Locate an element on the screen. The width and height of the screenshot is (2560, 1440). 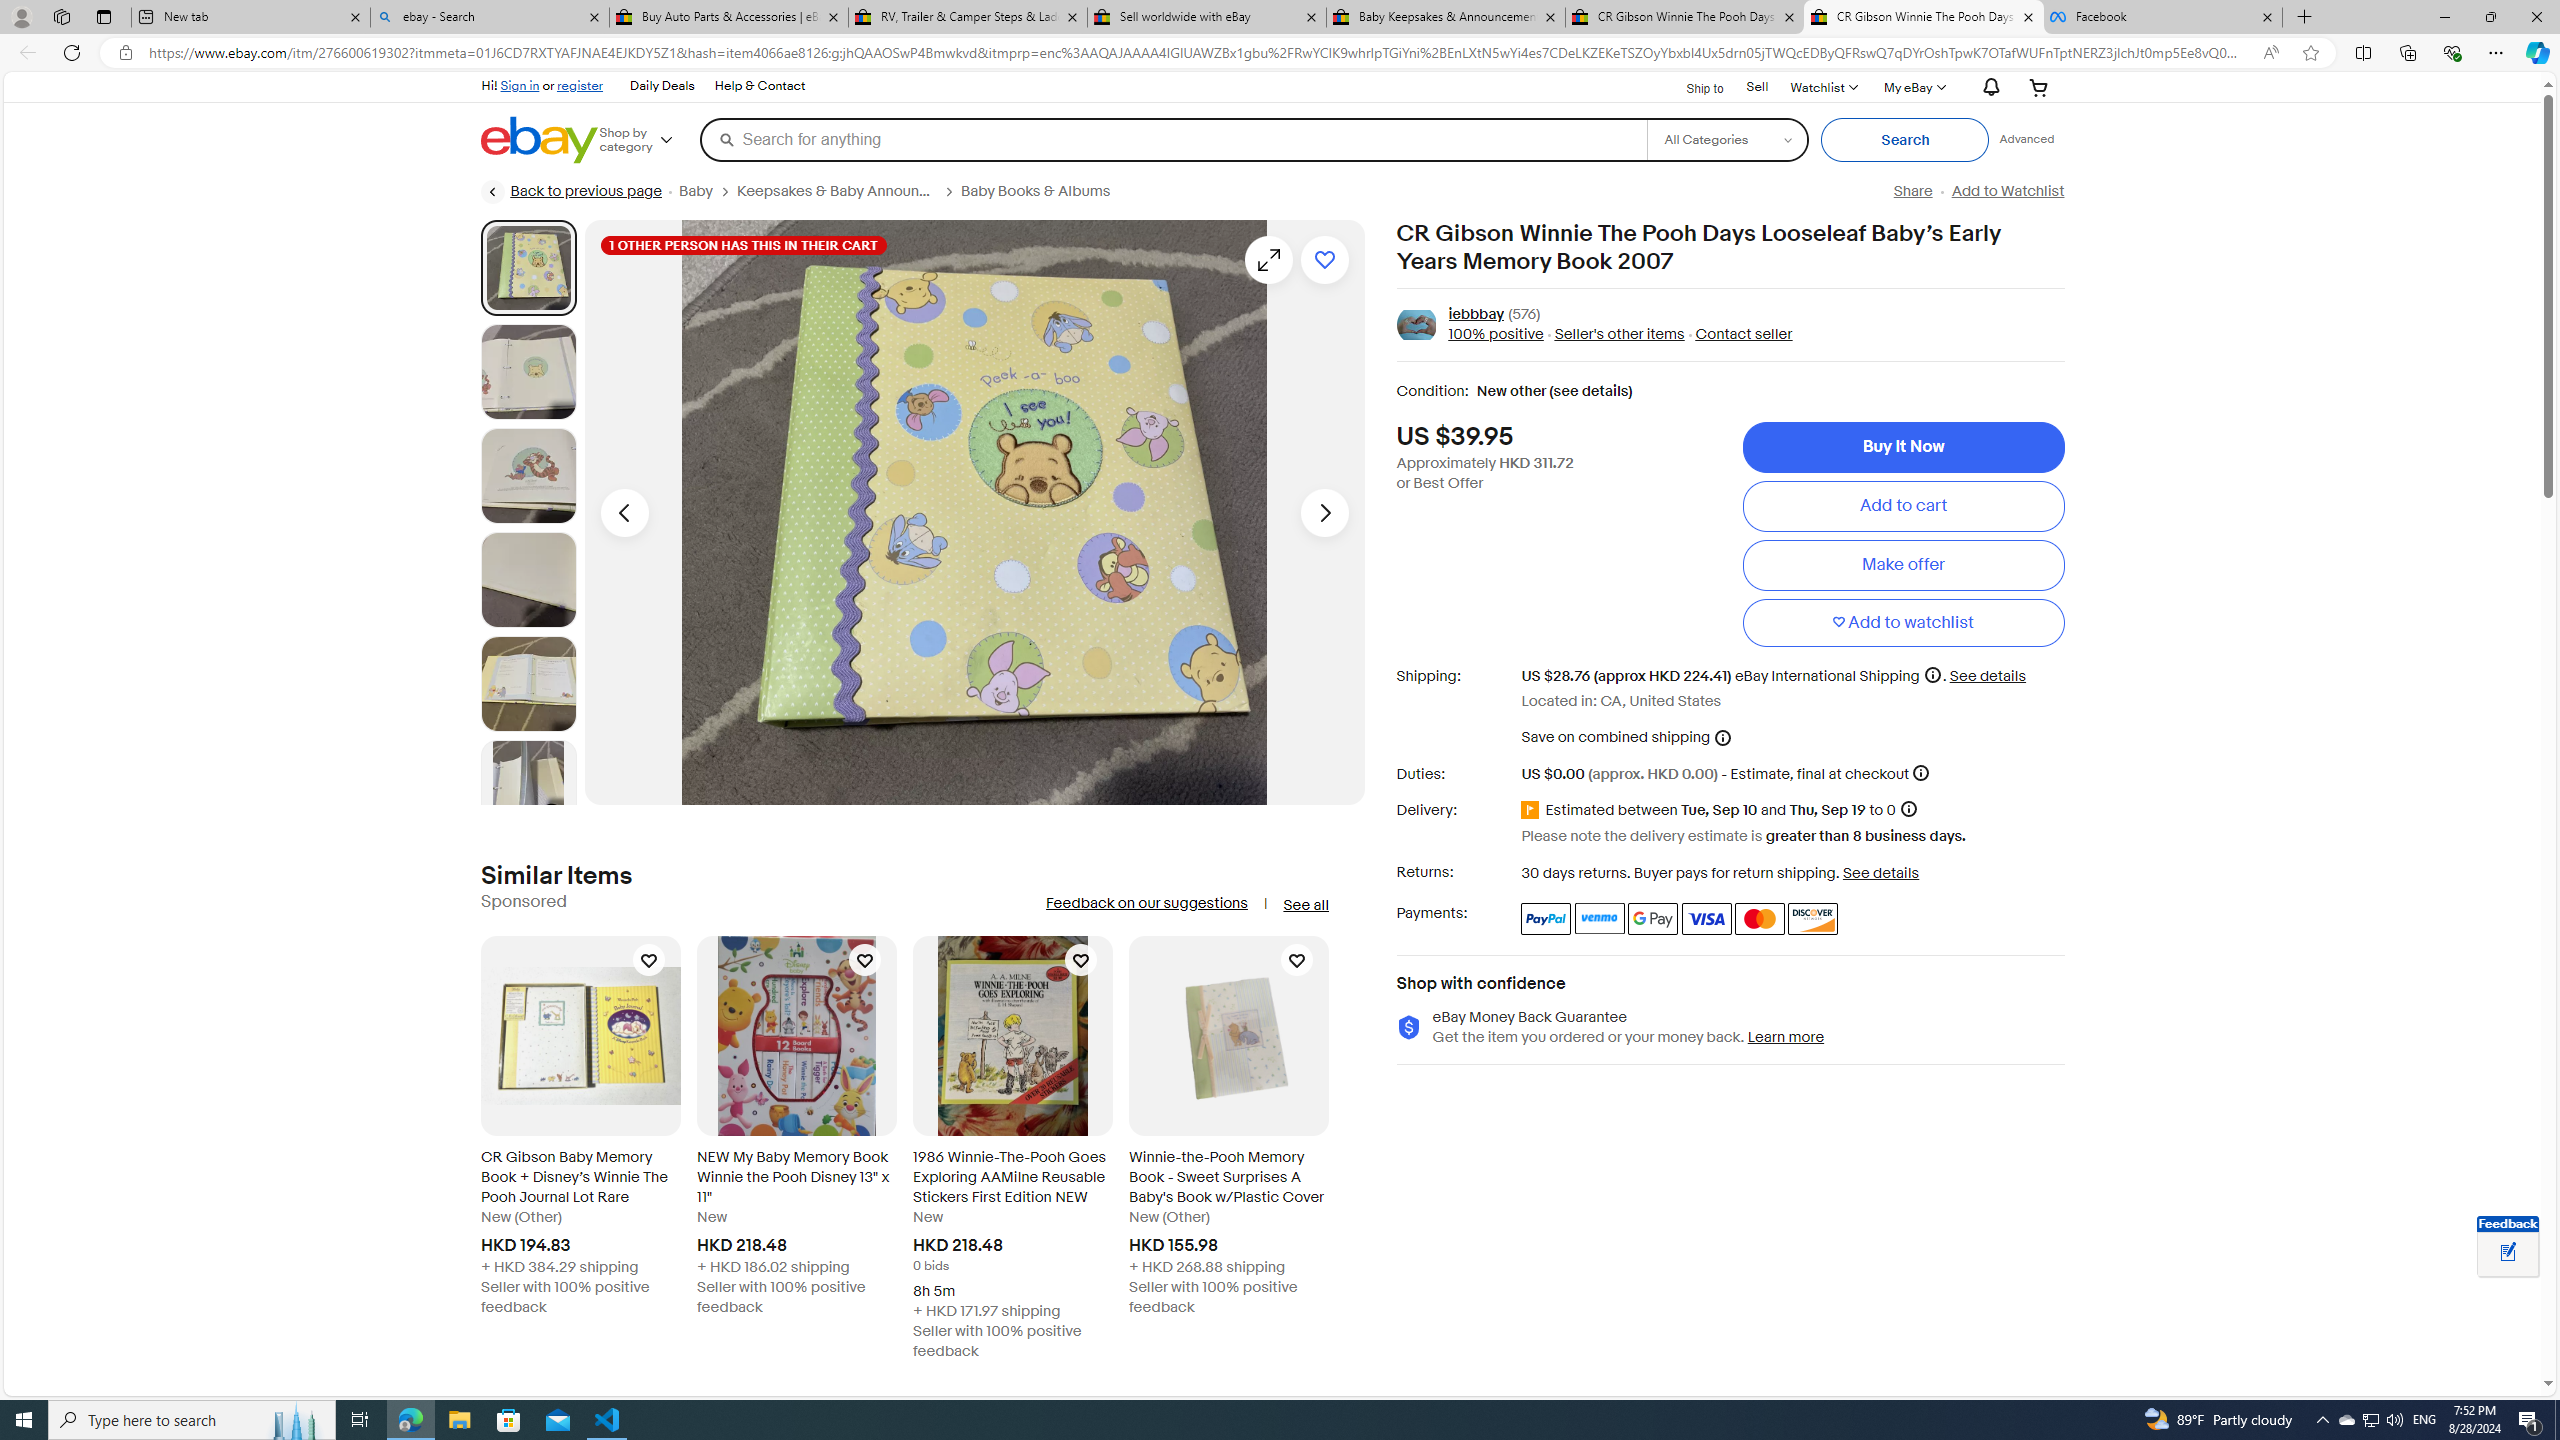
100% positive is located at coordinates (1496, 335).